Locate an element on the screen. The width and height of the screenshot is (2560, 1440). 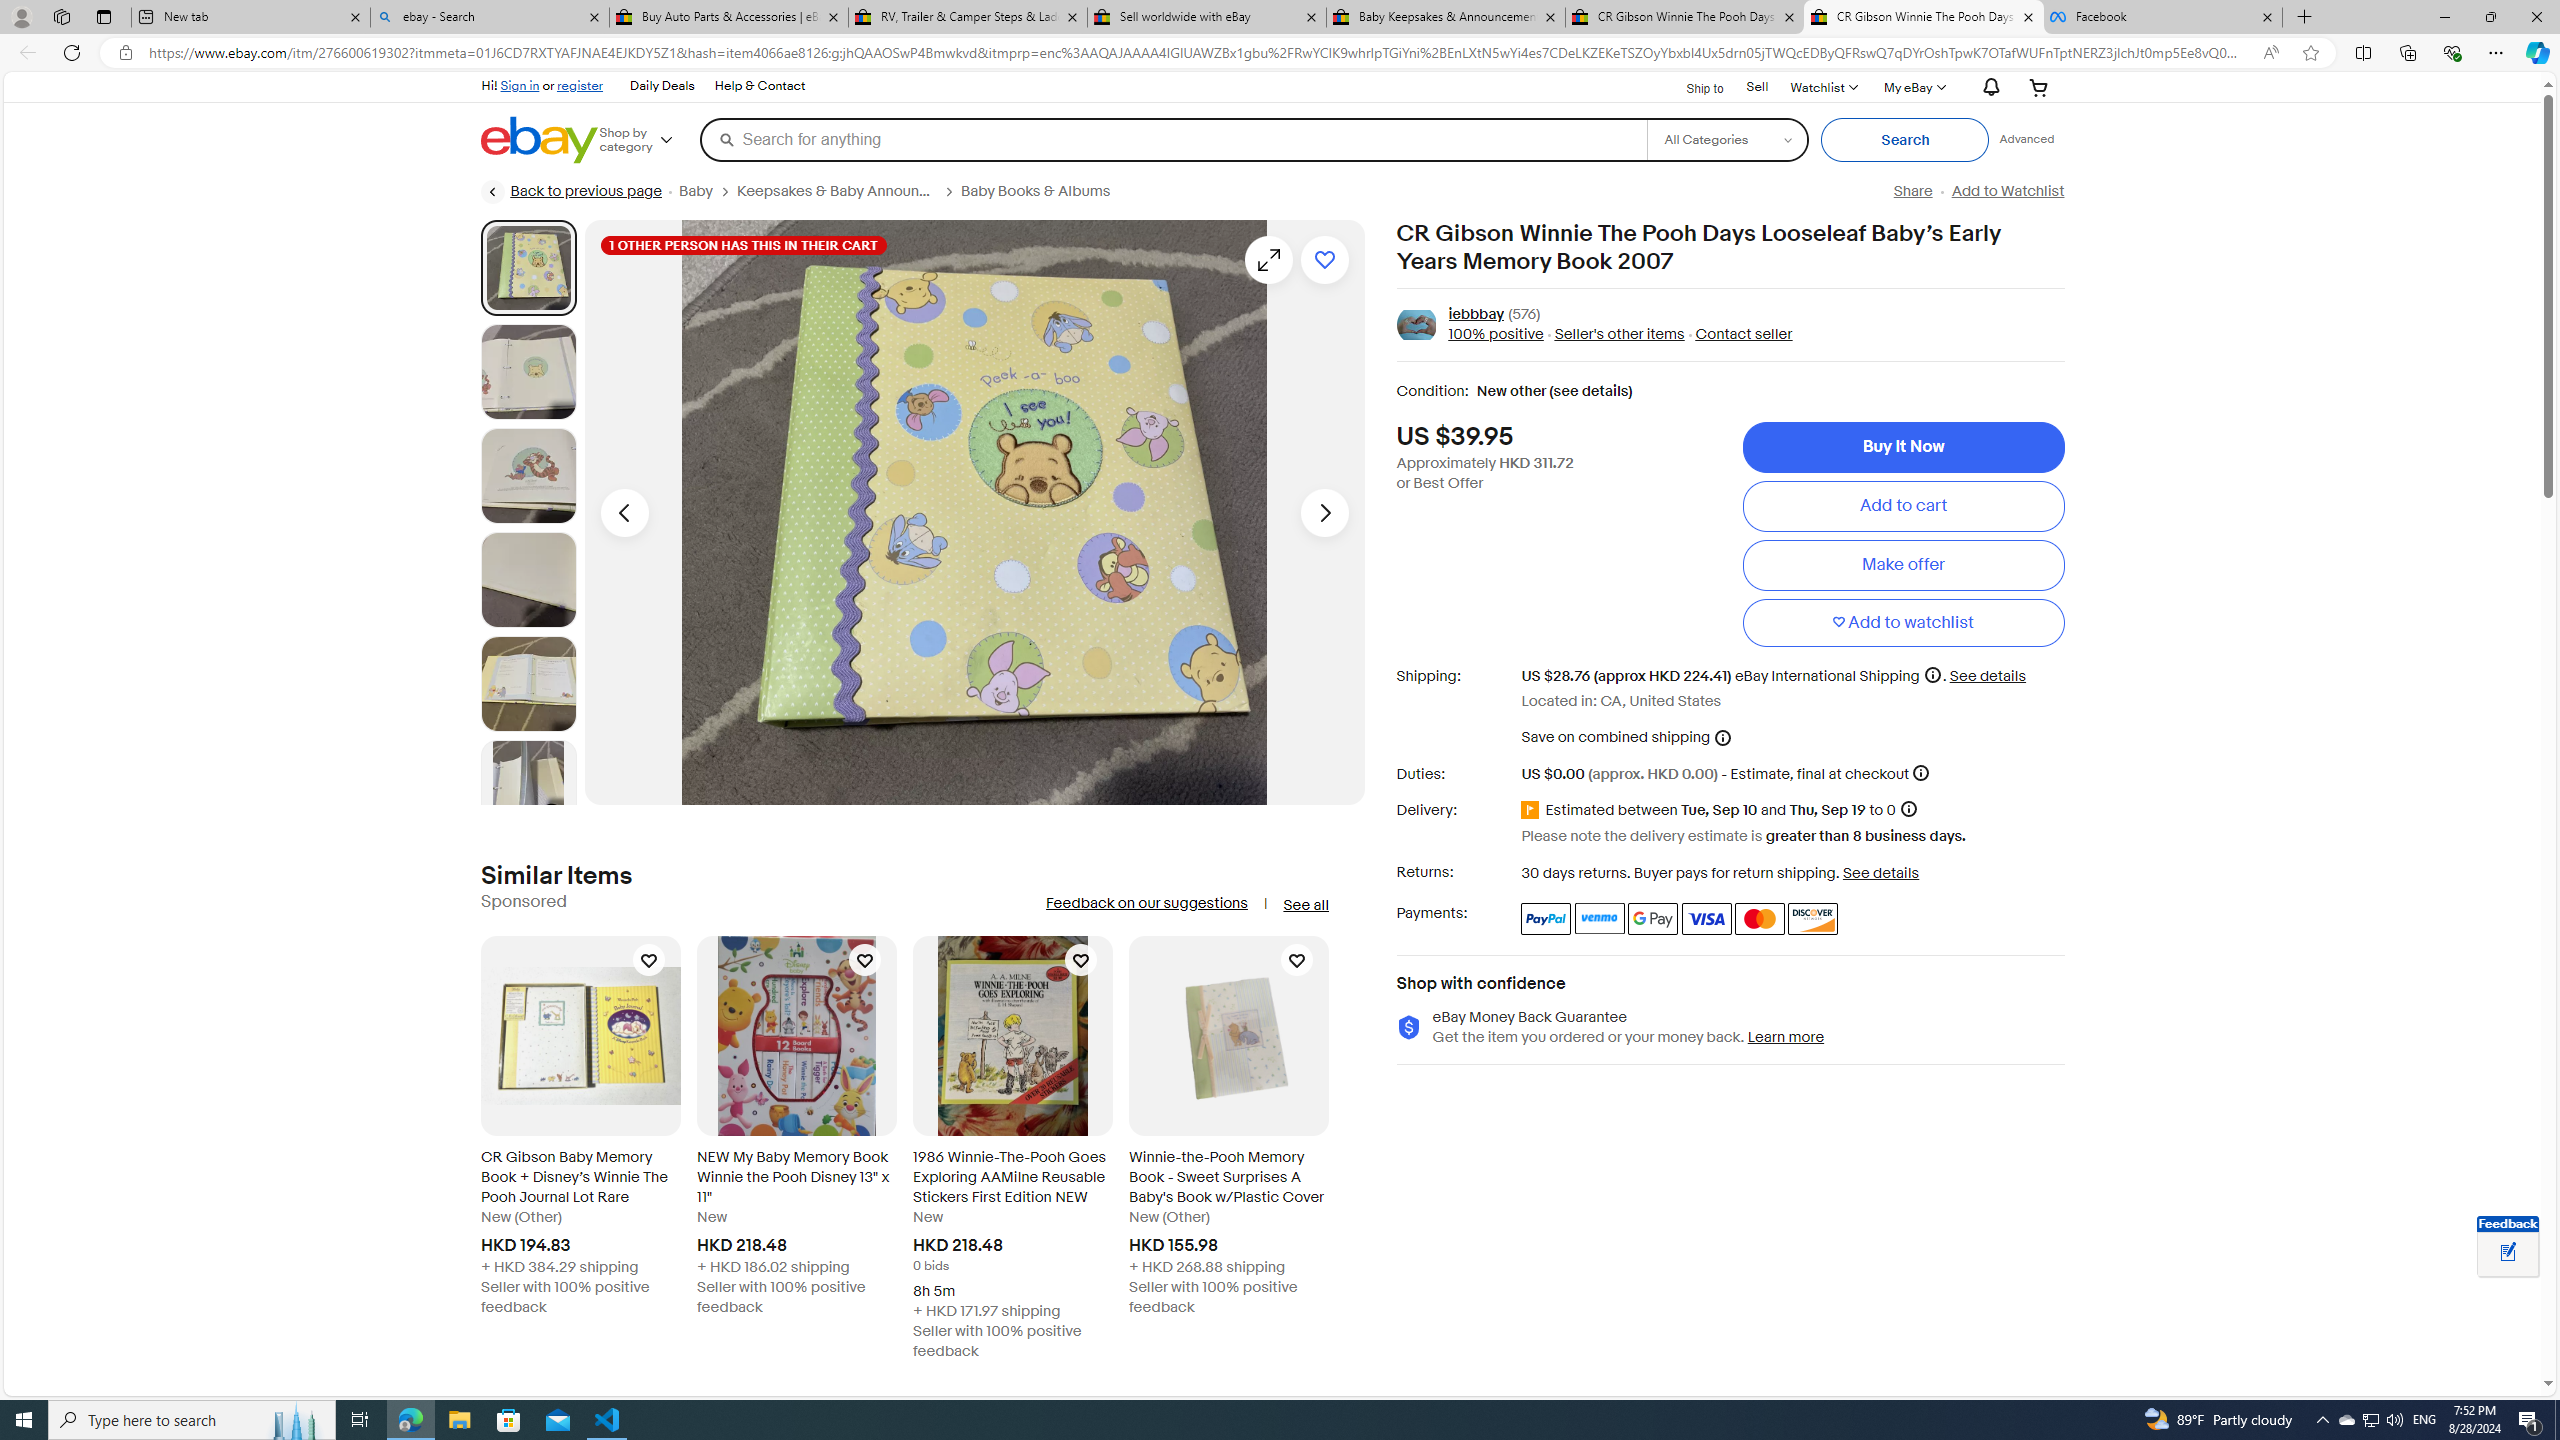
100% positive is located at coordinates (1496, 335).